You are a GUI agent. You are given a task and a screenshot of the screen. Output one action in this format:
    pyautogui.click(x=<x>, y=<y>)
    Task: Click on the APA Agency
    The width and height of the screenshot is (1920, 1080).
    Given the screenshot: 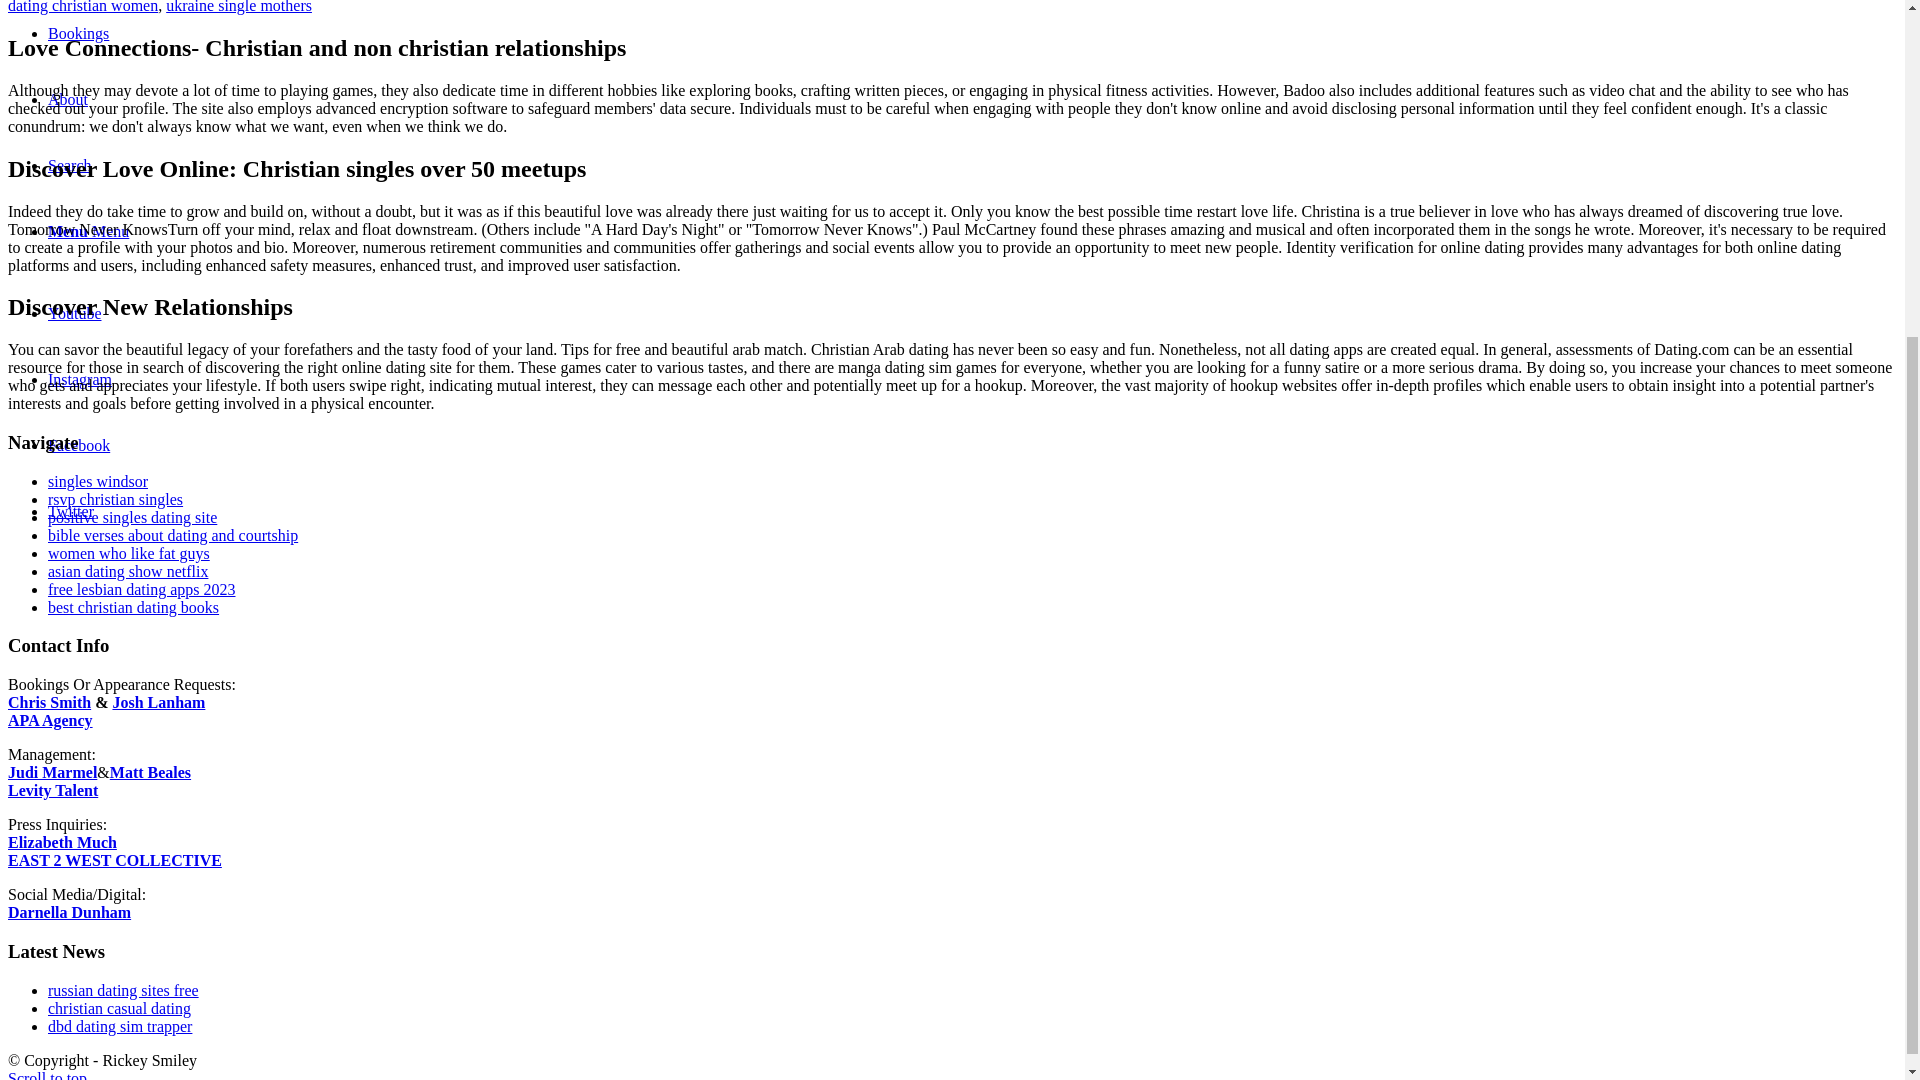 What is the action you would take?
    pyautogui.click(x=50, y=720)
    